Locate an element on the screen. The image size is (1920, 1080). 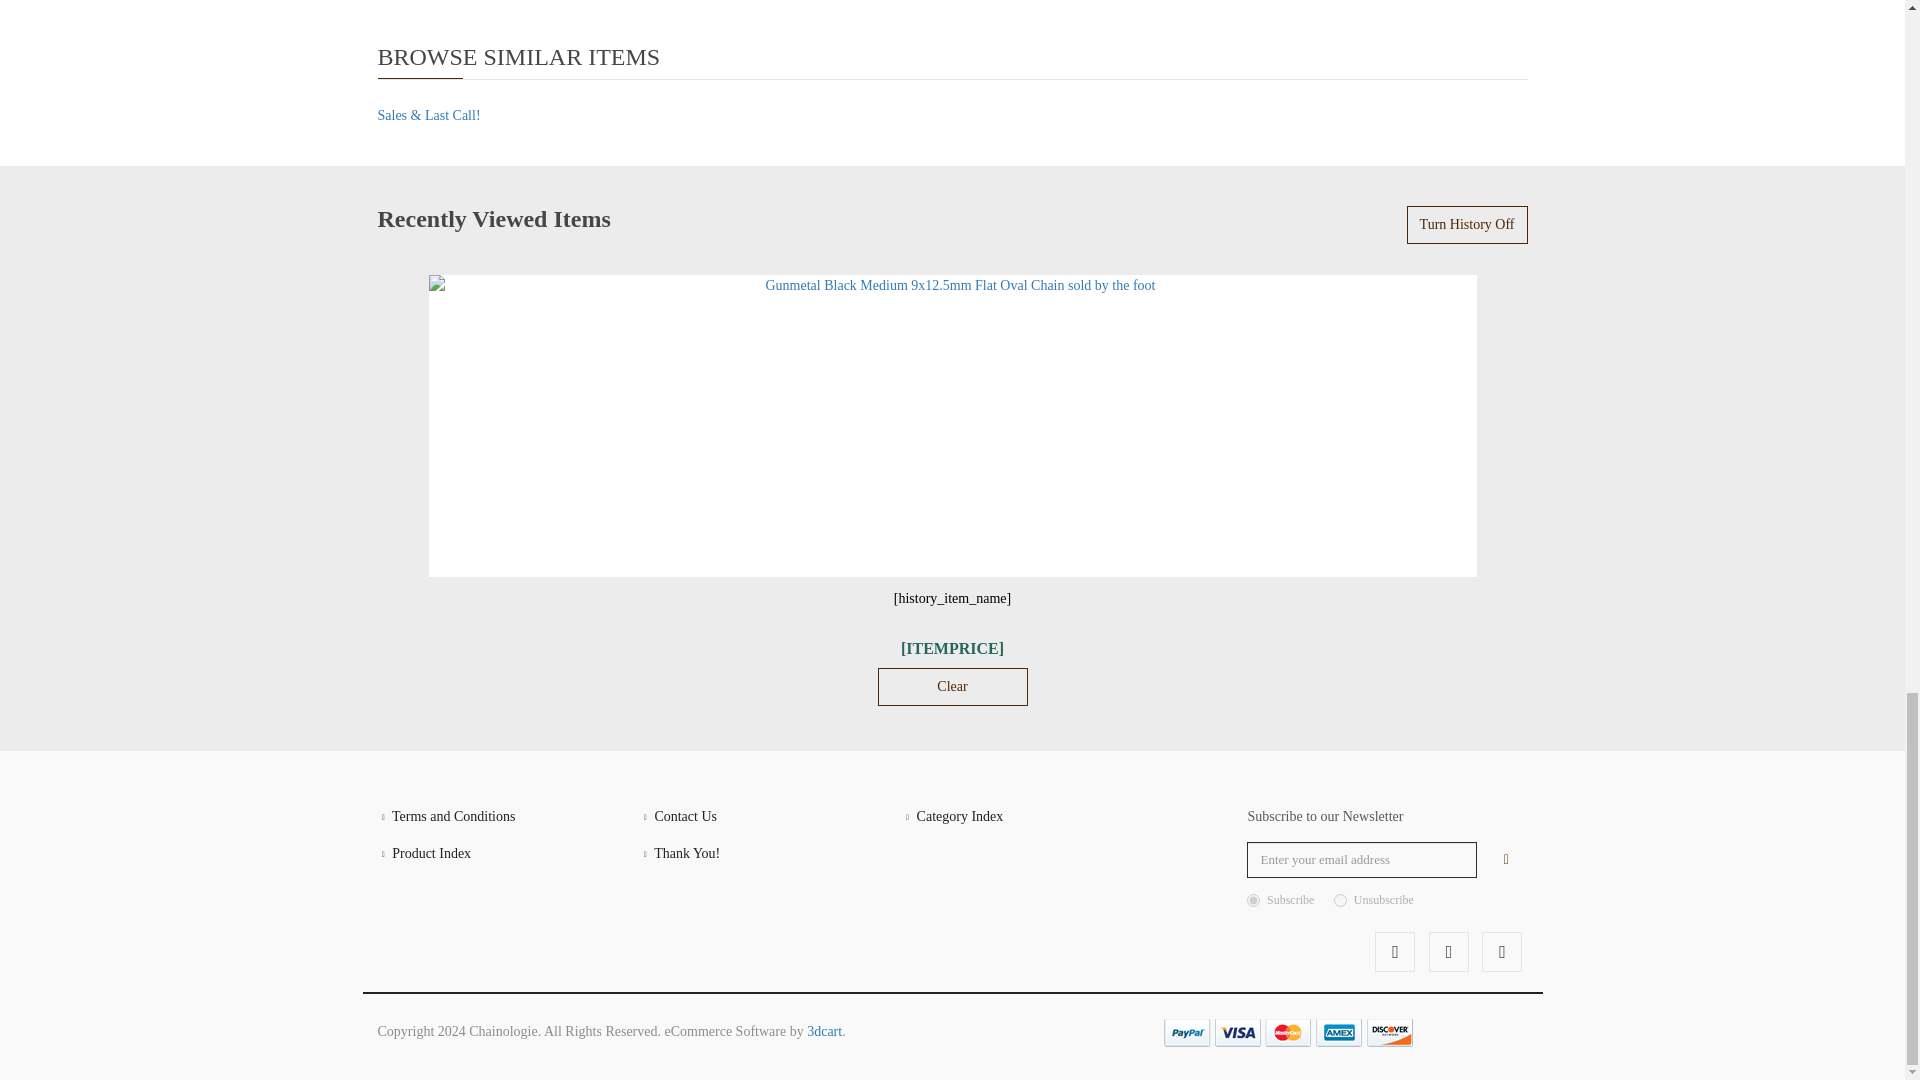
1 is located at coordinates (1252, 900).